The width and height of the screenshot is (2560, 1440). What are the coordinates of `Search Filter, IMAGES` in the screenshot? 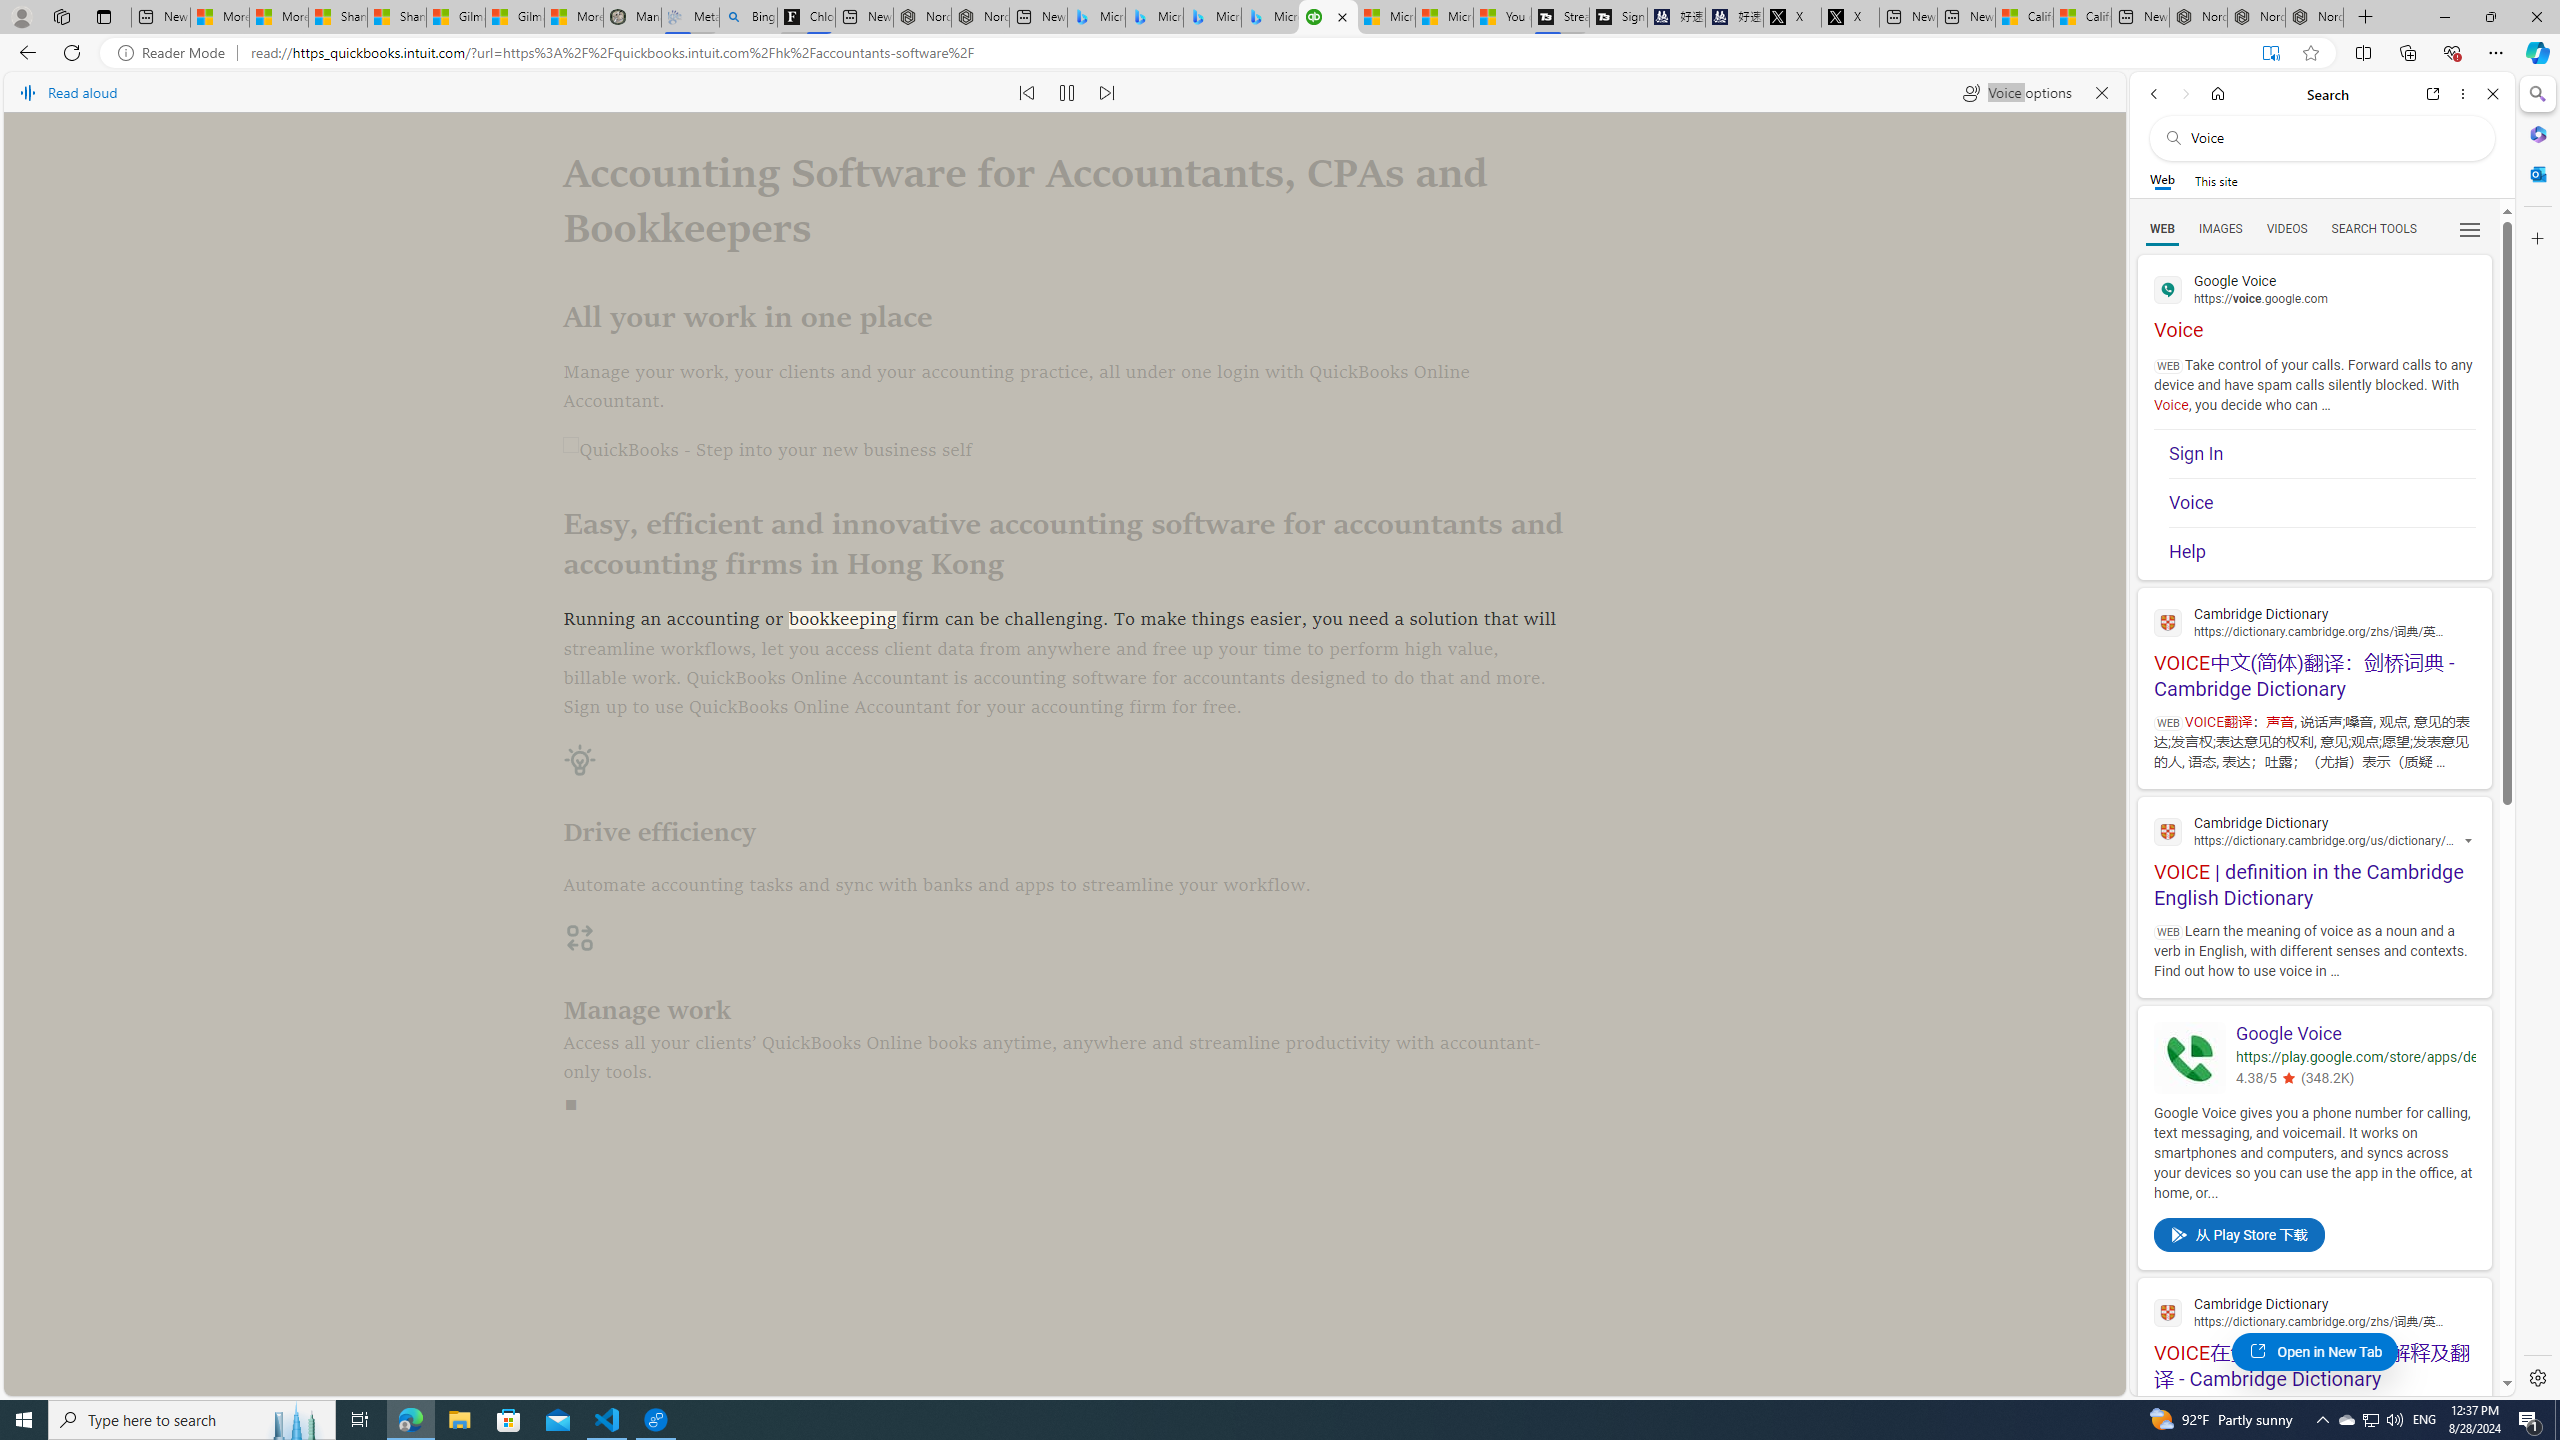 It's located at (2220, 228).